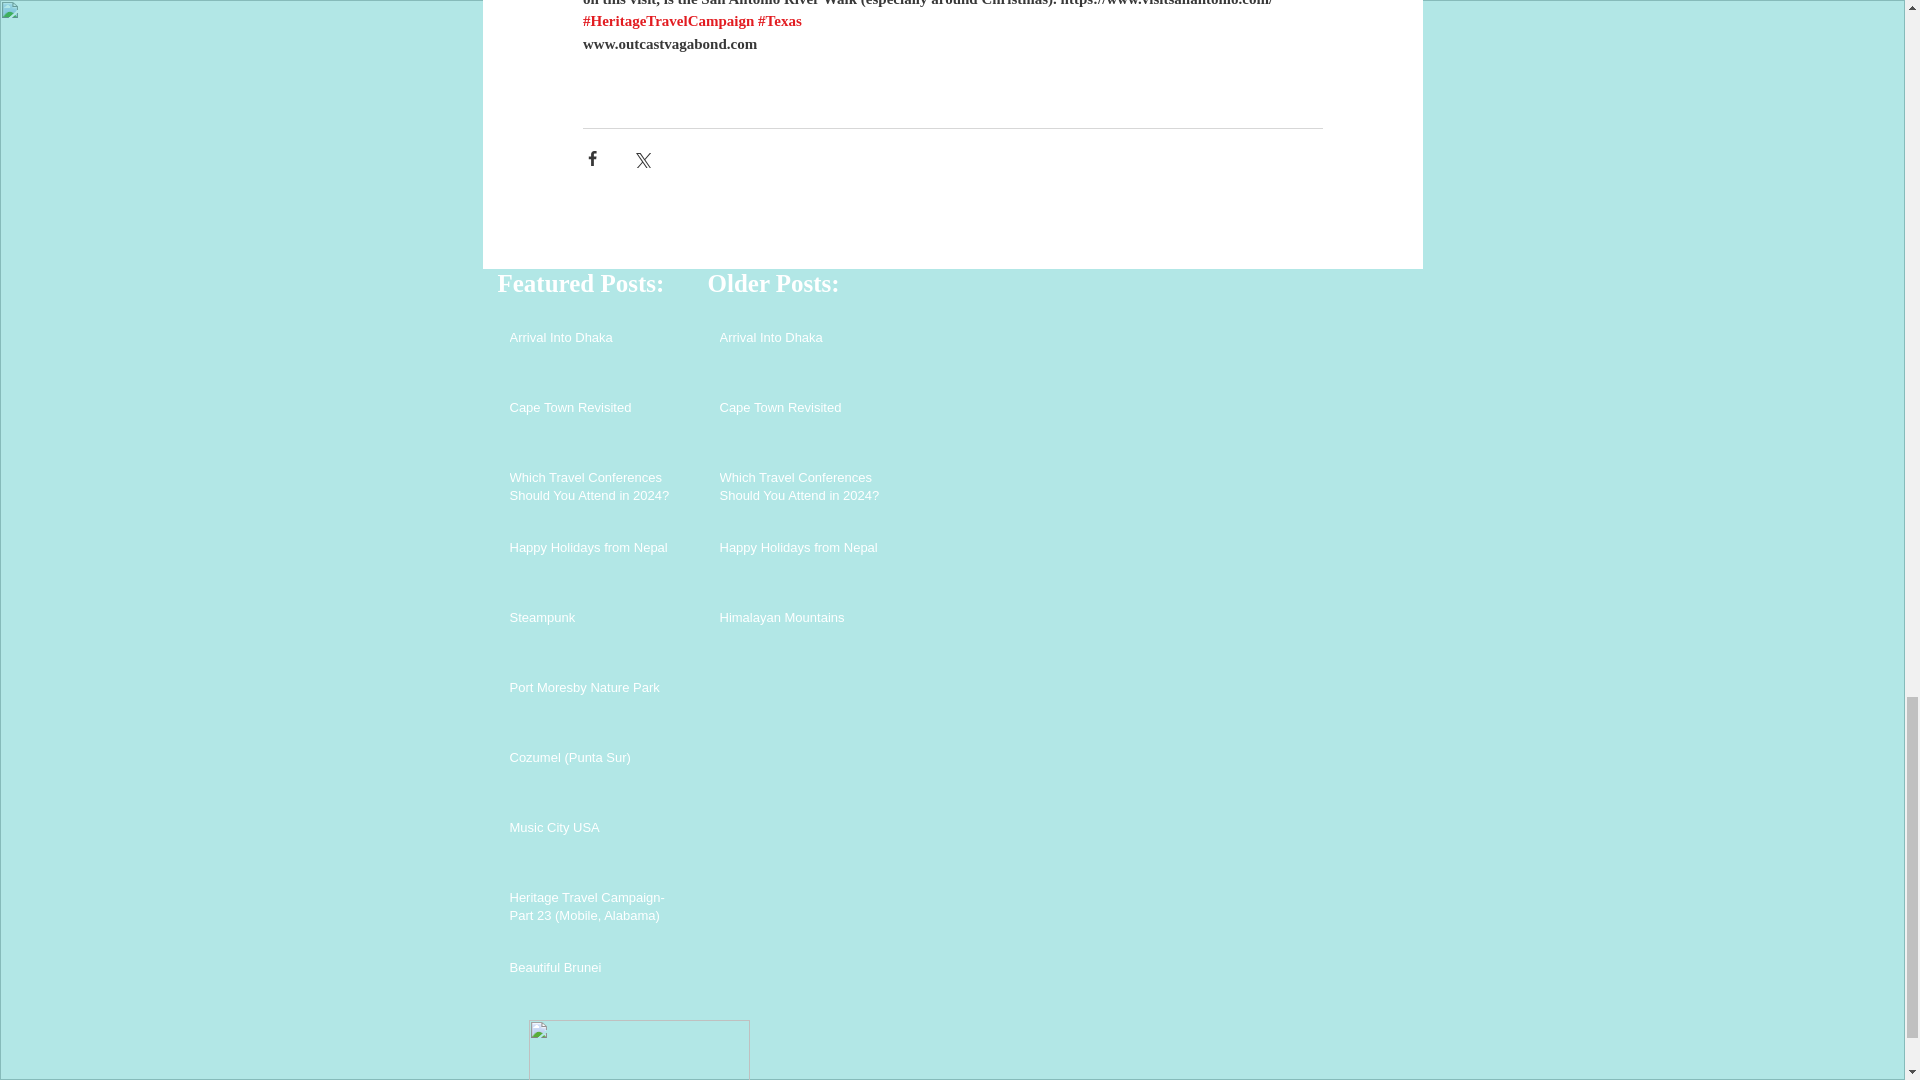 This screenshot has height=1080, width=1920. What do you see at coordinates (596, 972) in the screenshot?
I see `Beautiful Brunei` at bounding box center [596, 972].